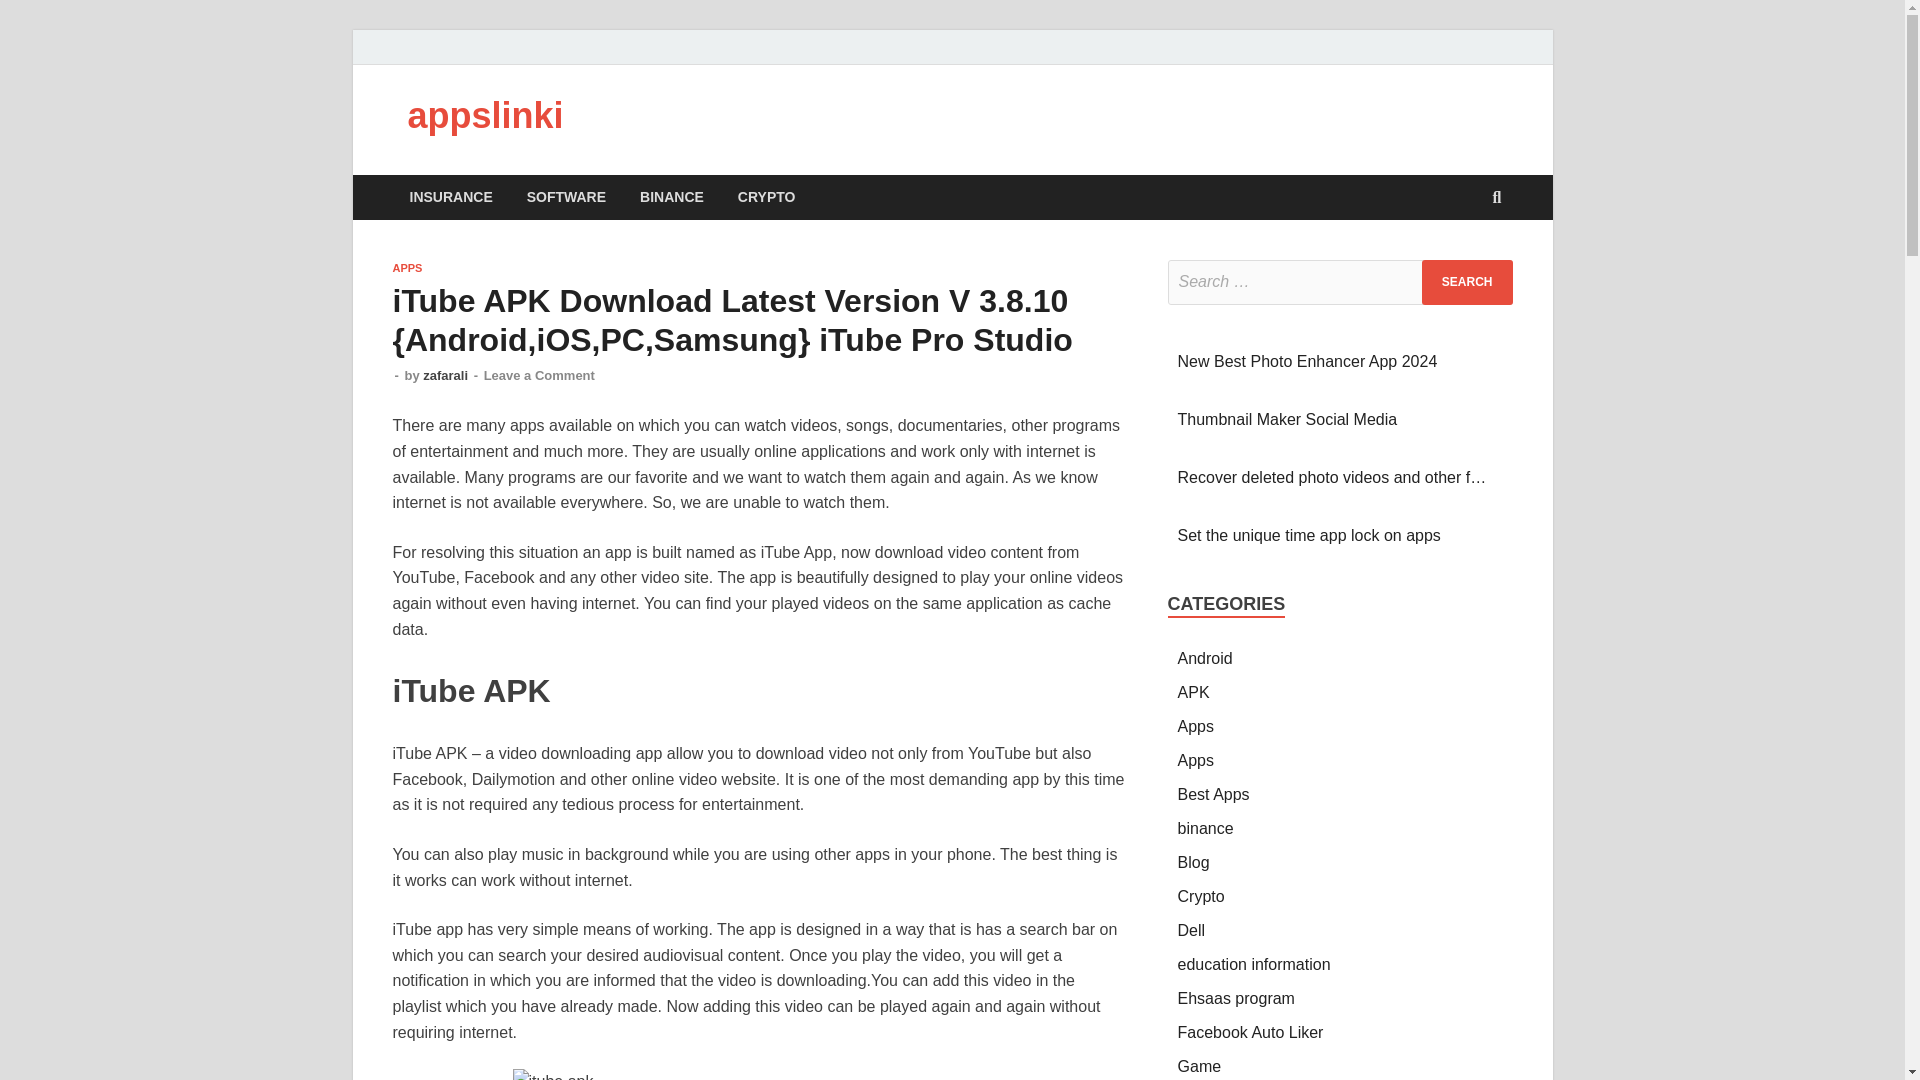 The height and width of the screenshot is (1080, 1920). I want to click on appslinki, so click(486, 116).